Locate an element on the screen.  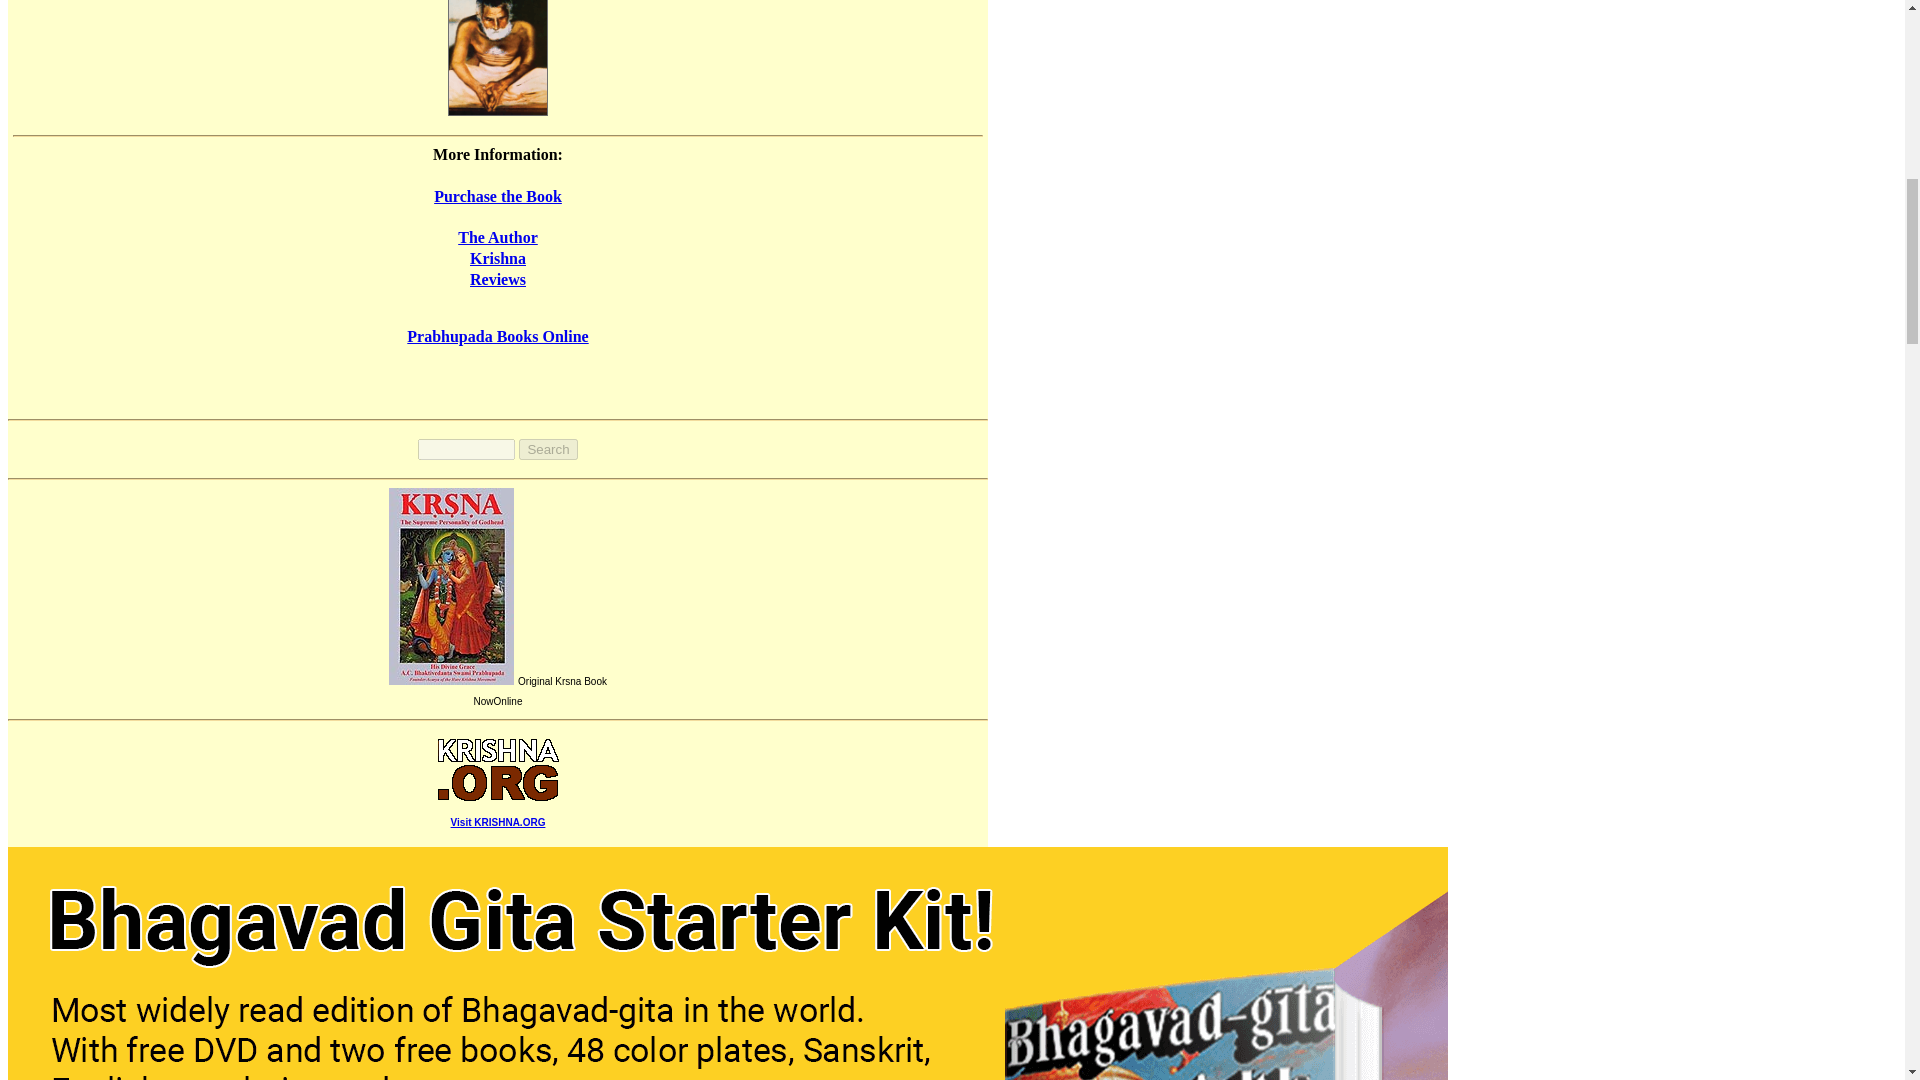
Krishna is located at coordinates (498, 258).